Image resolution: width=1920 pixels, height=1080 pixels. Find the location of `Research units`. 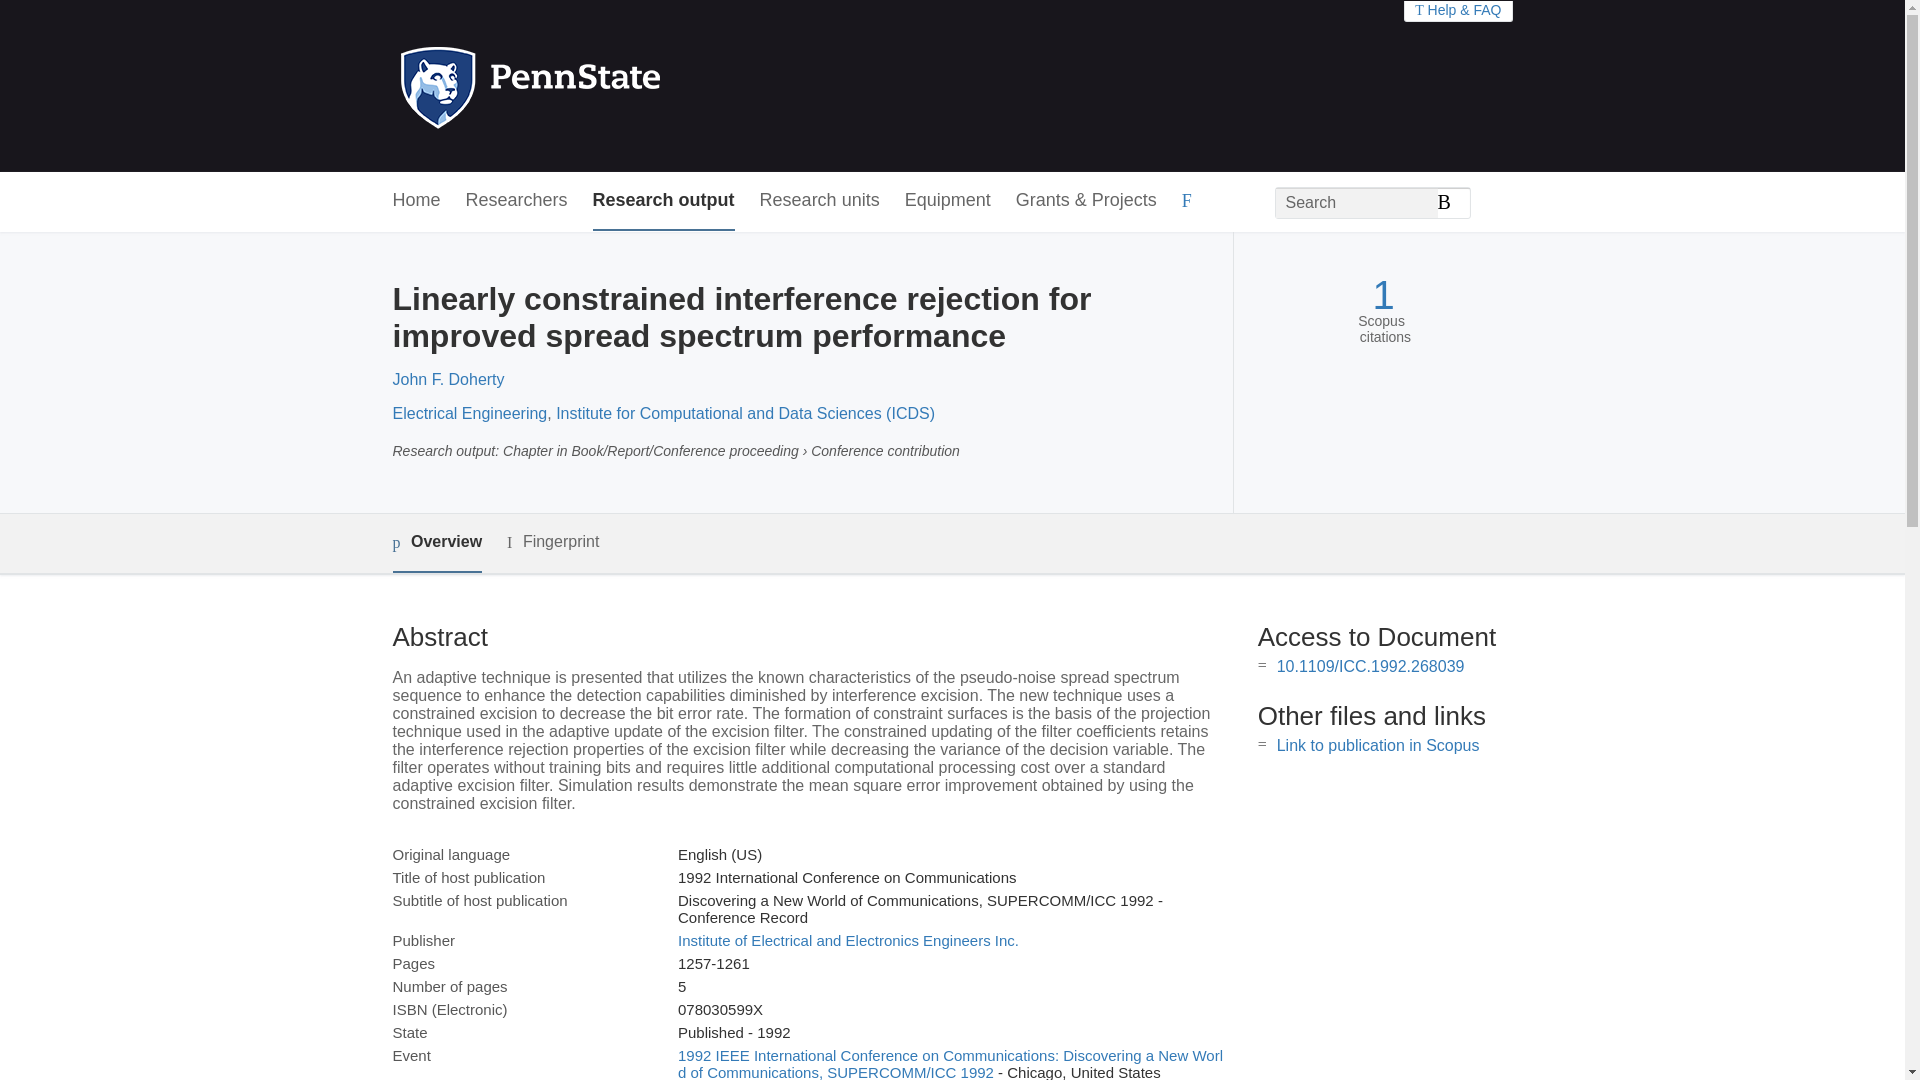

Research units is located at coordinates (820, 201).